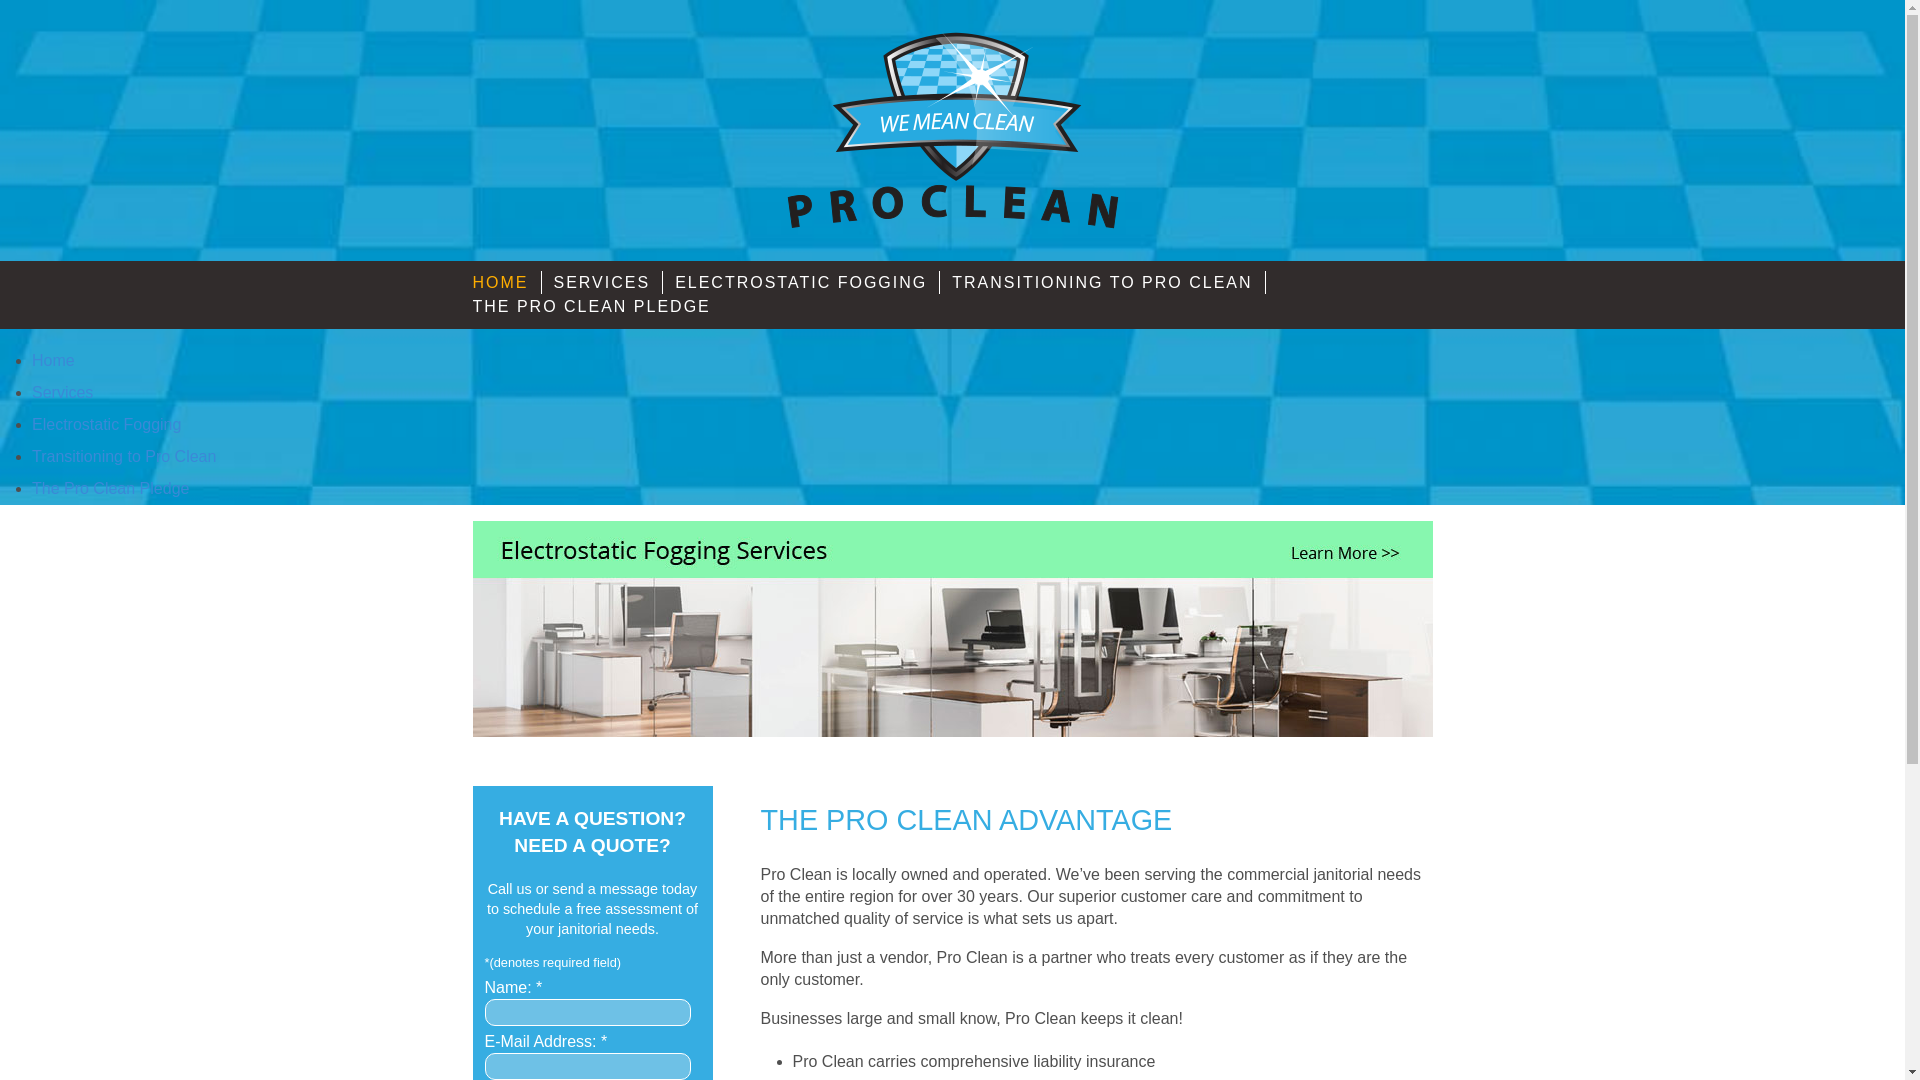 The height and width of the screenshot is (1080, 1920). What do you see at coordinates (506, 282) in the screenshot?
I see `HOME` at bounding box center [506, 282].